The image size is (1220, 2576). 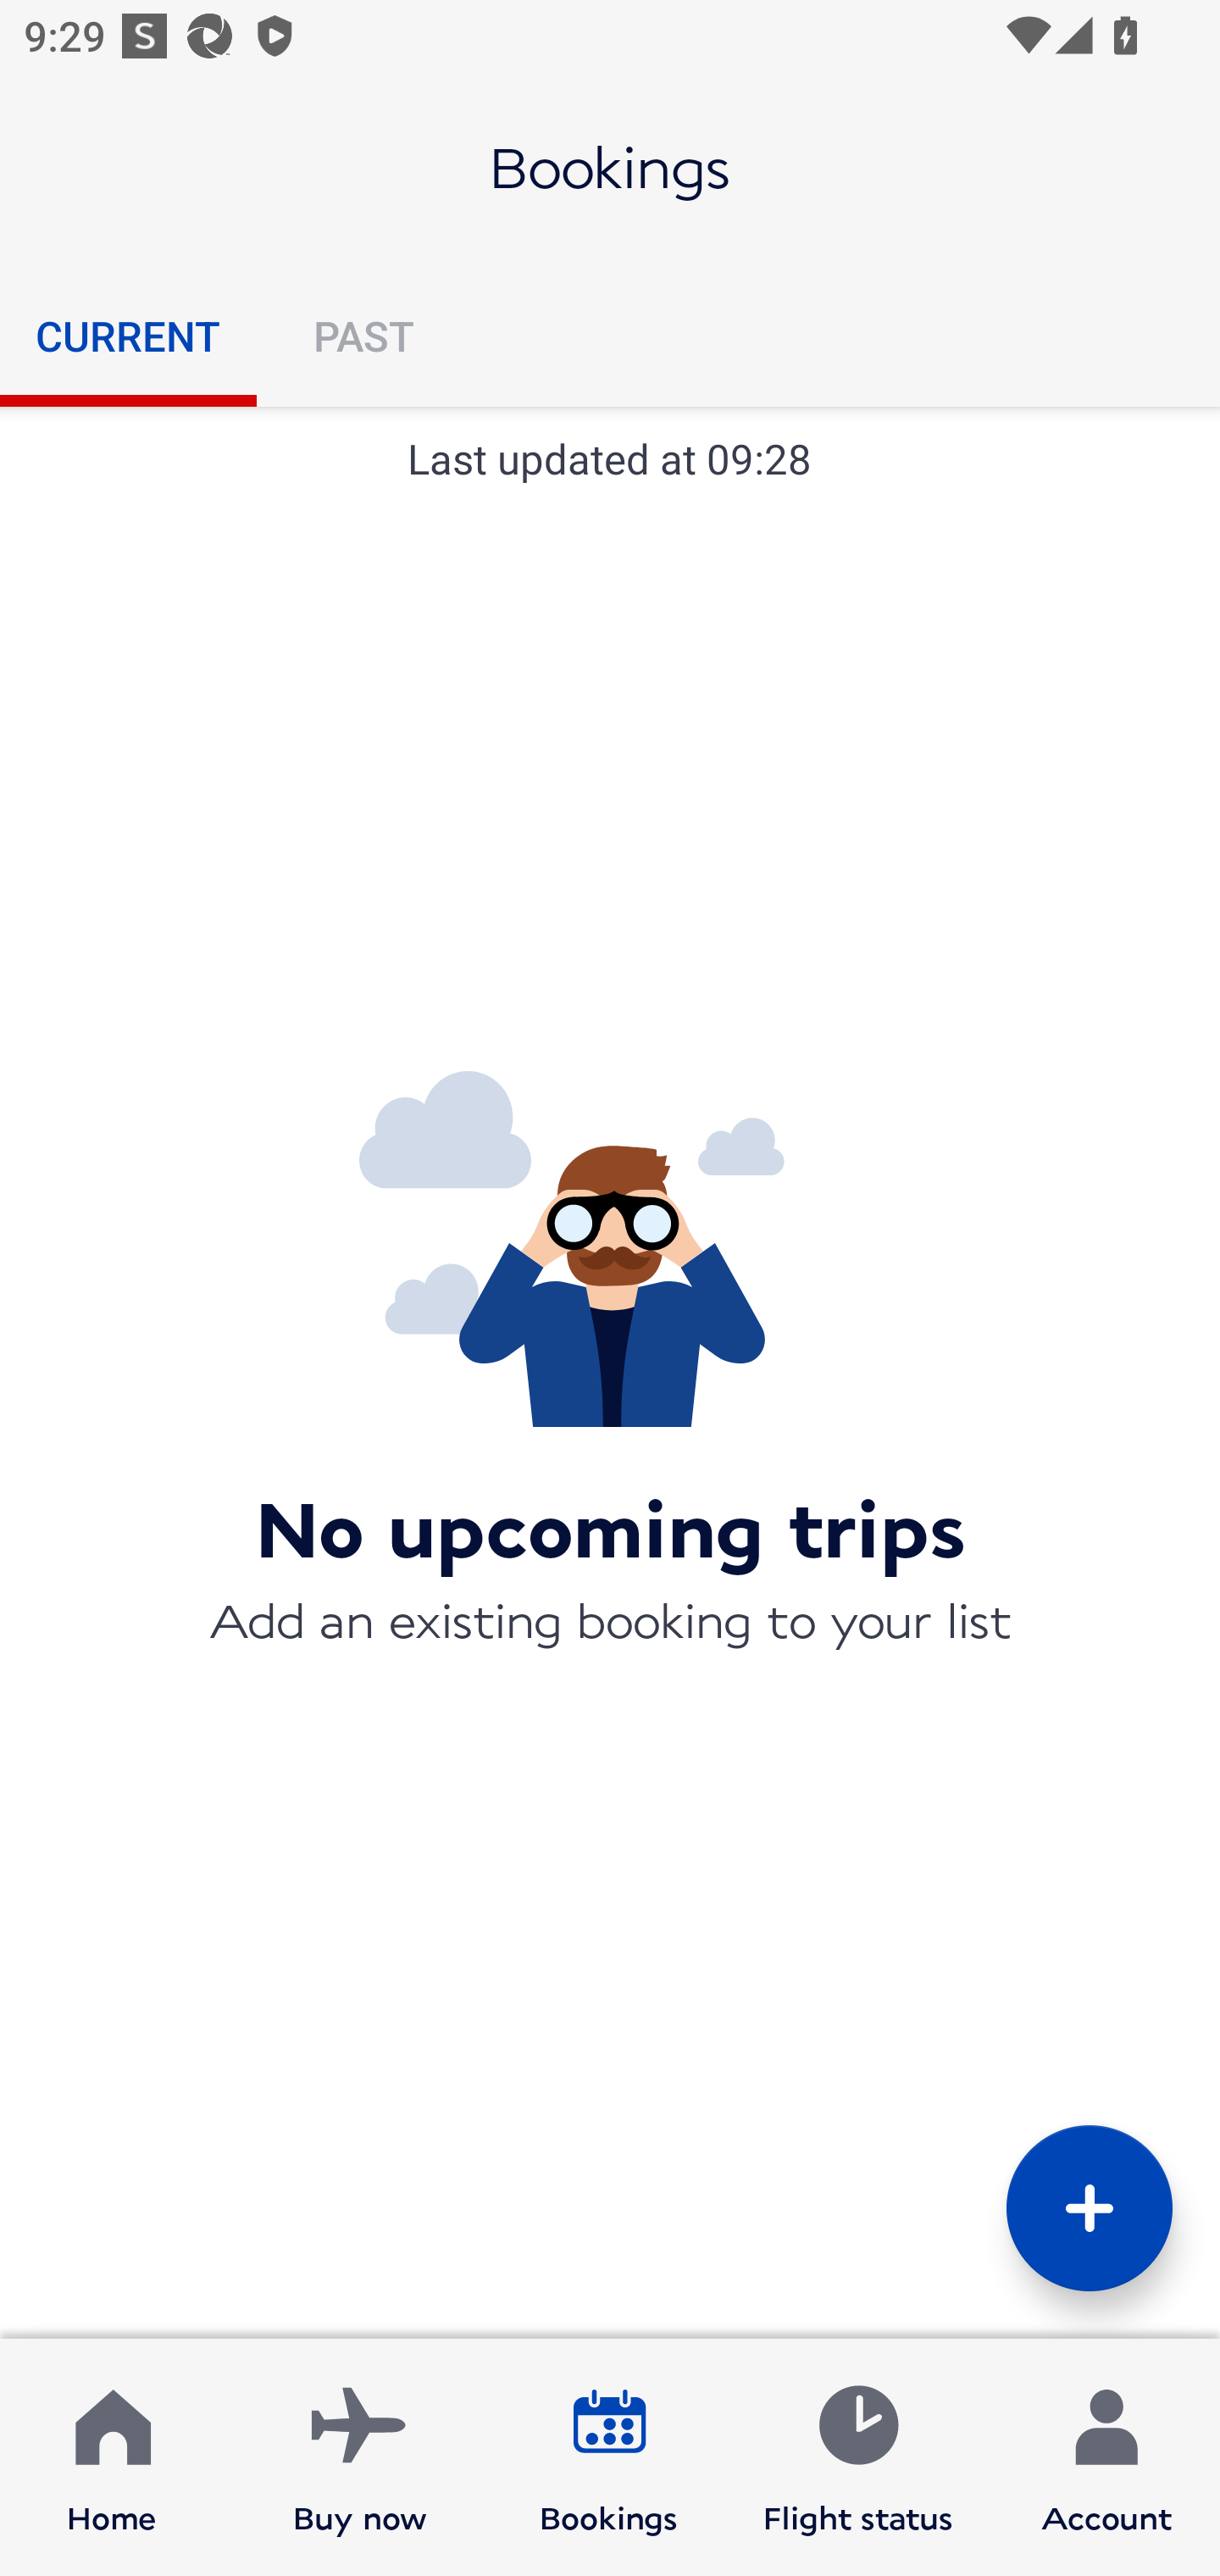 I want to click on Account, so click(x=1106, y=2457).